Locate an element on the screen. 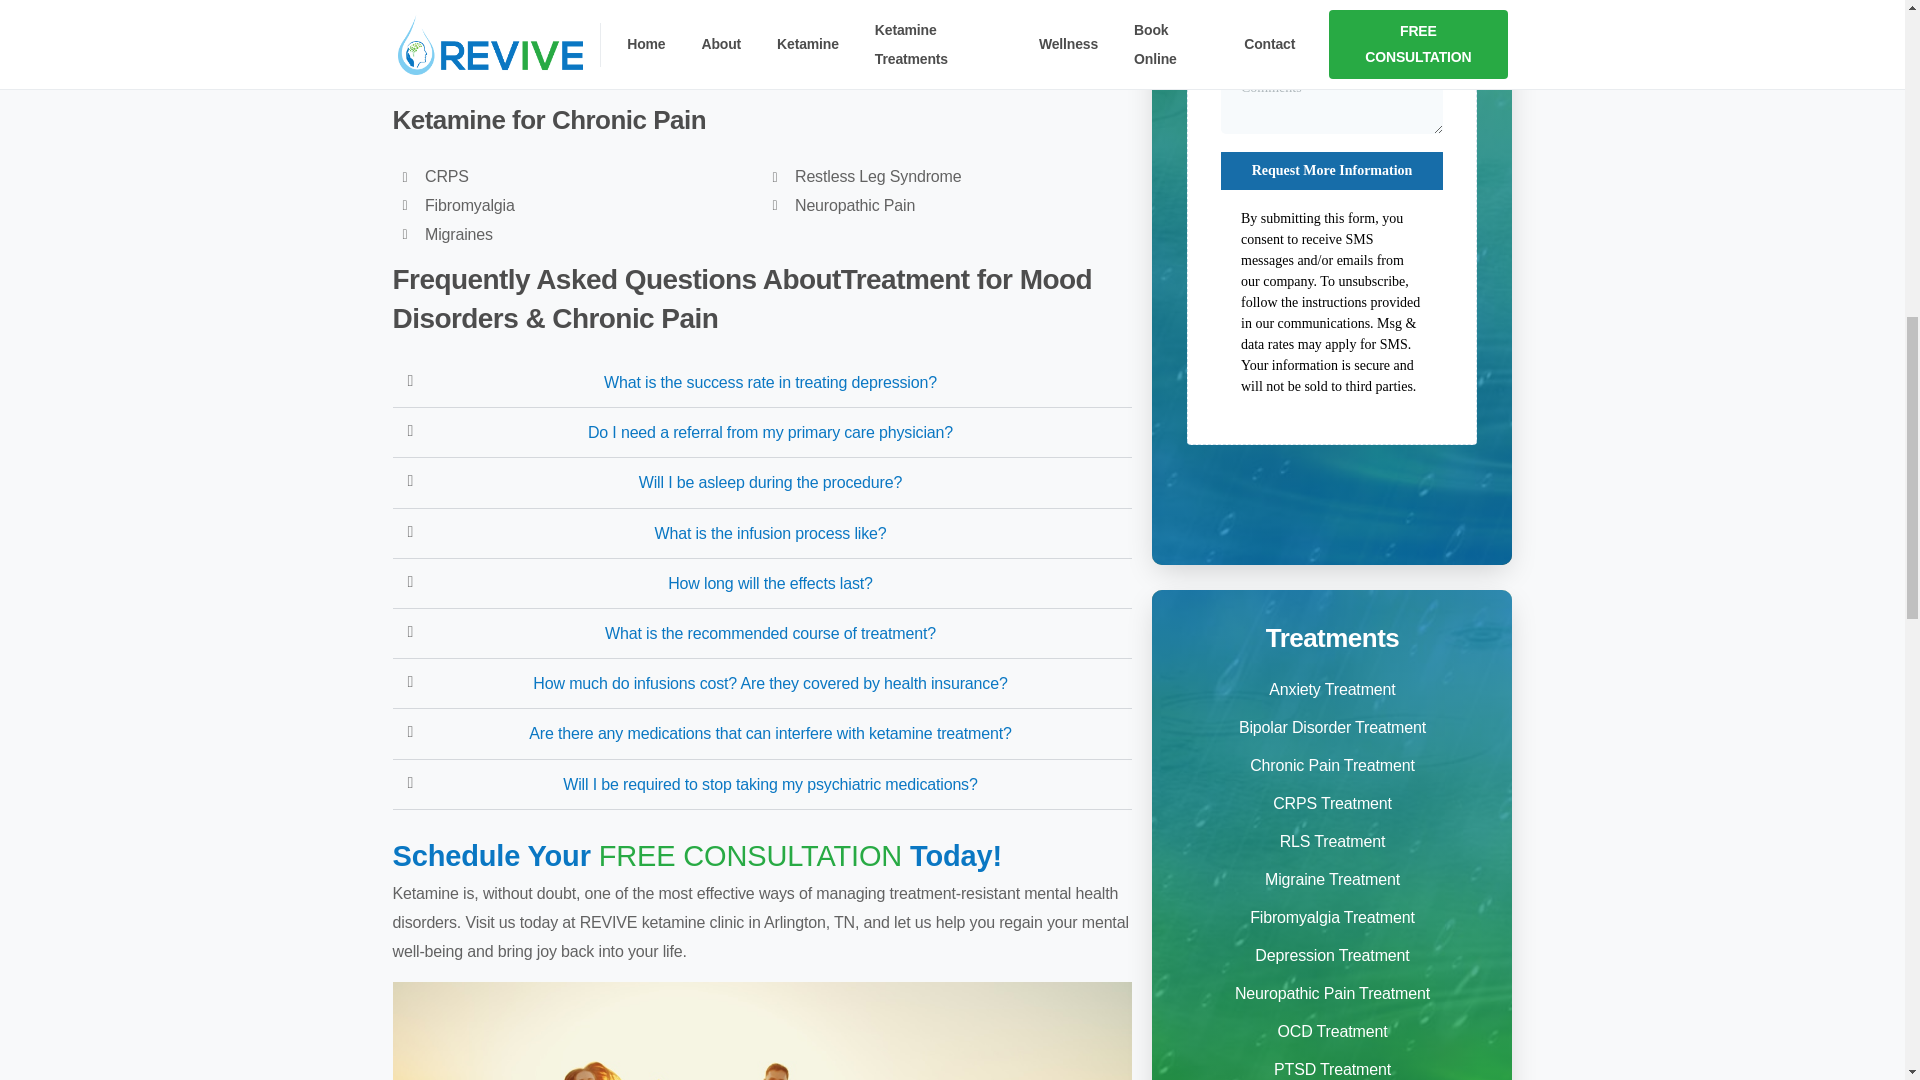  Do I need a referral from my primary care physician? is located at coordinates (770, 432).